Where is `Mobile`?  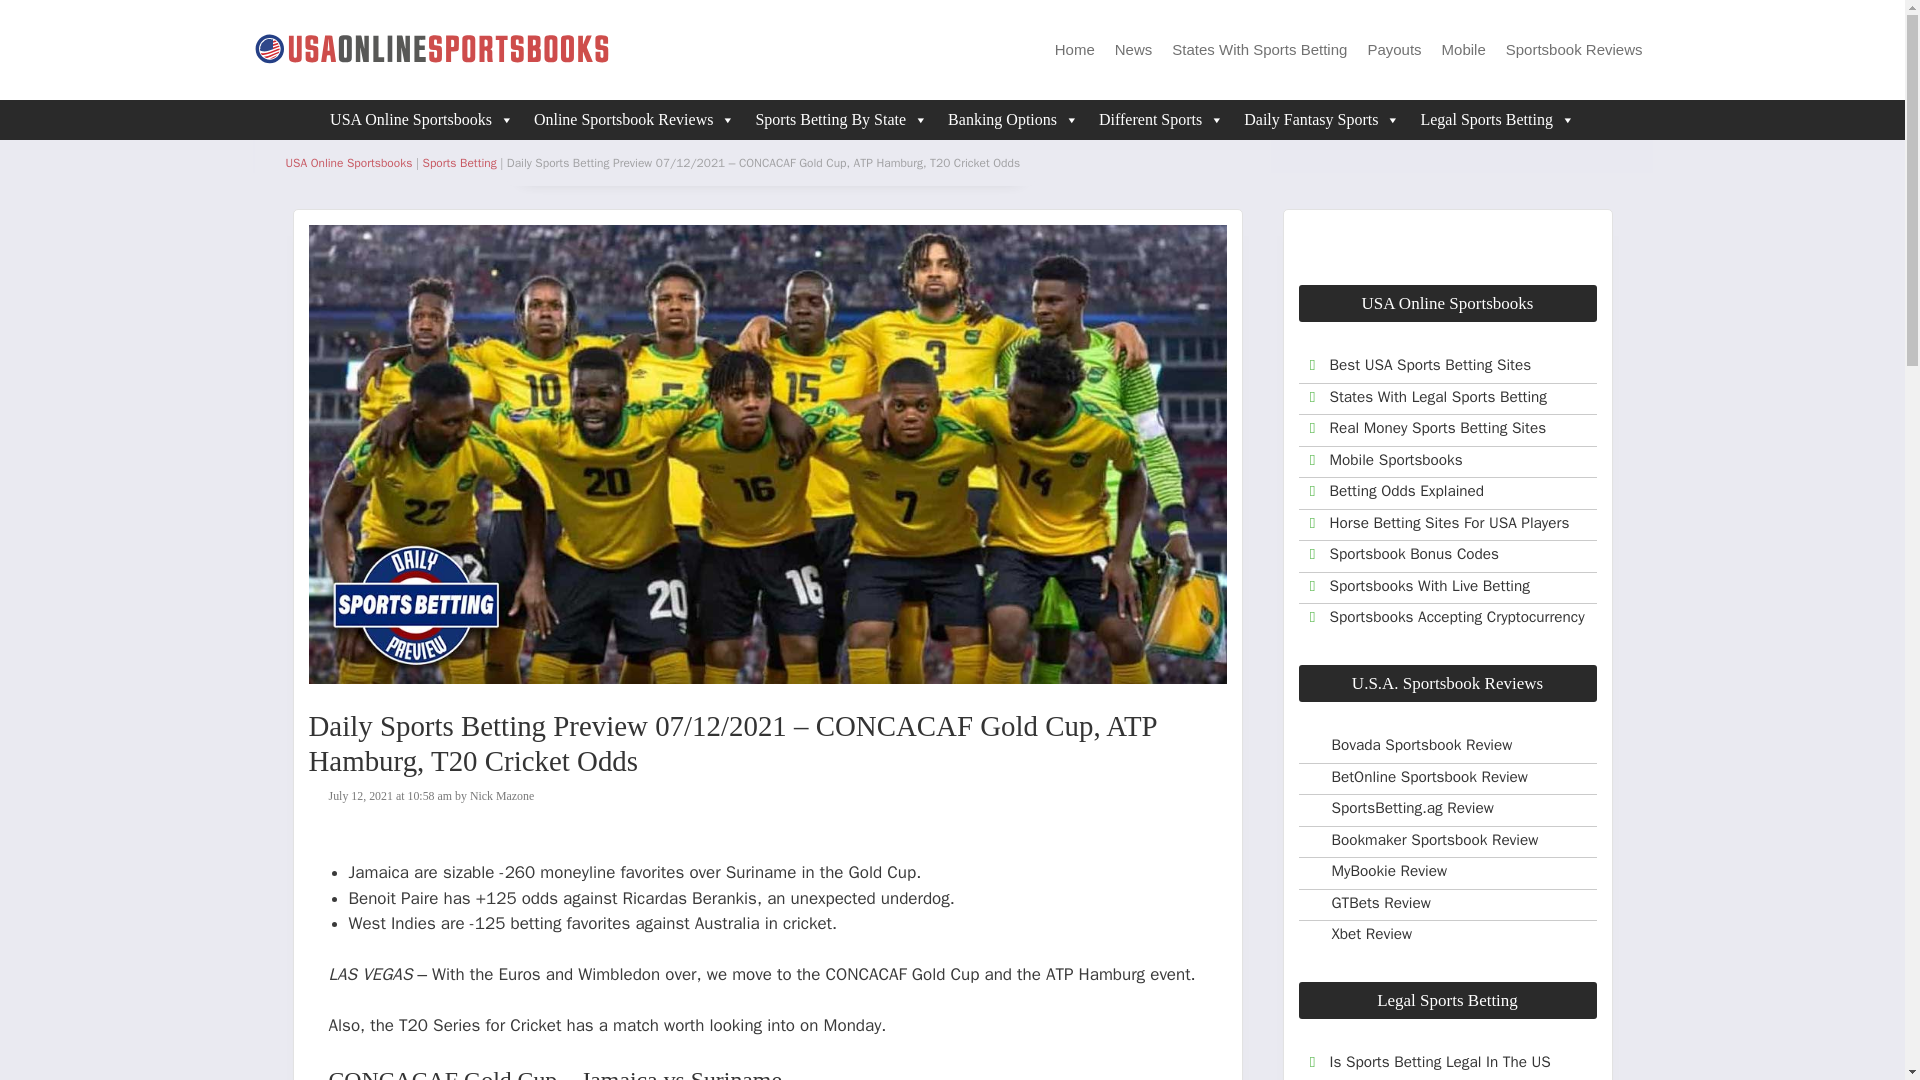 Mobile is located at coordinates (1464, 50).